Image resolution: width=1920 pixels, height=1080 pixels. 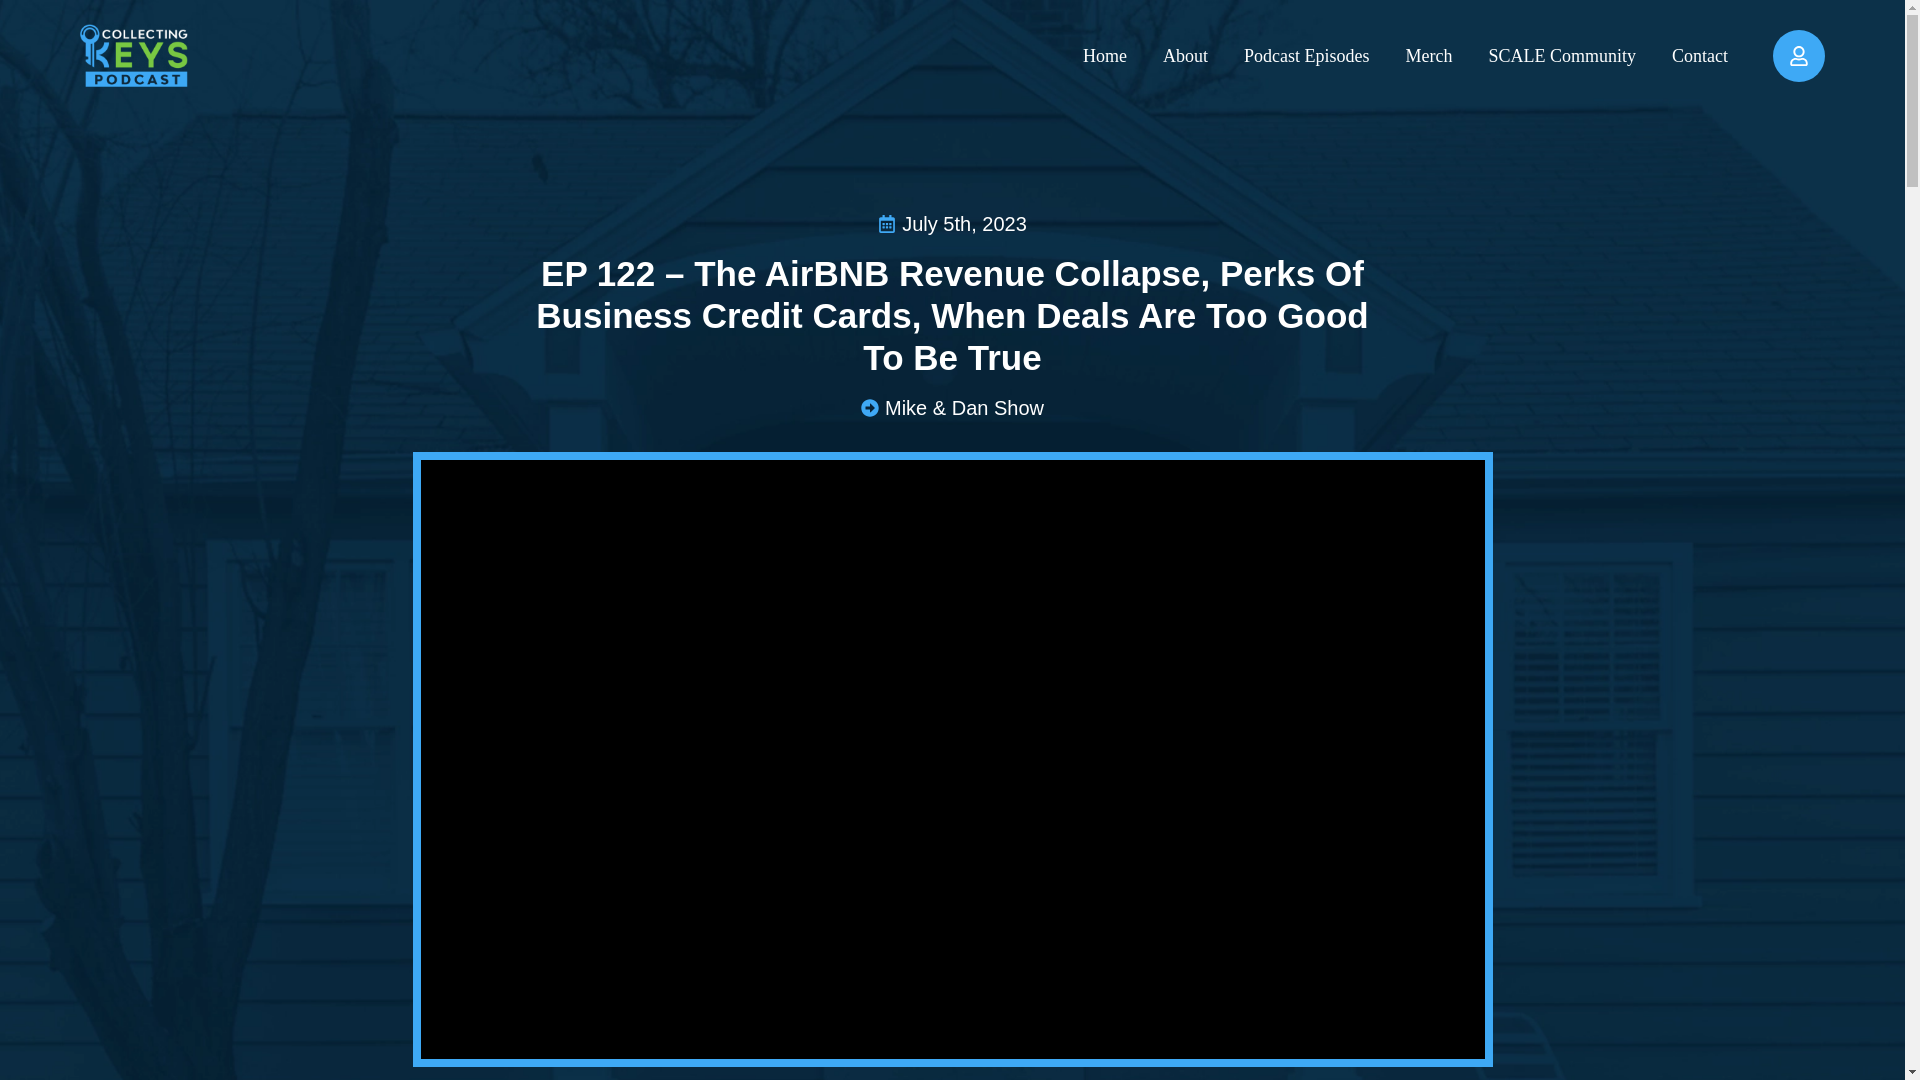 I want to click on SCALE Community, so click(x=1562, y=54).